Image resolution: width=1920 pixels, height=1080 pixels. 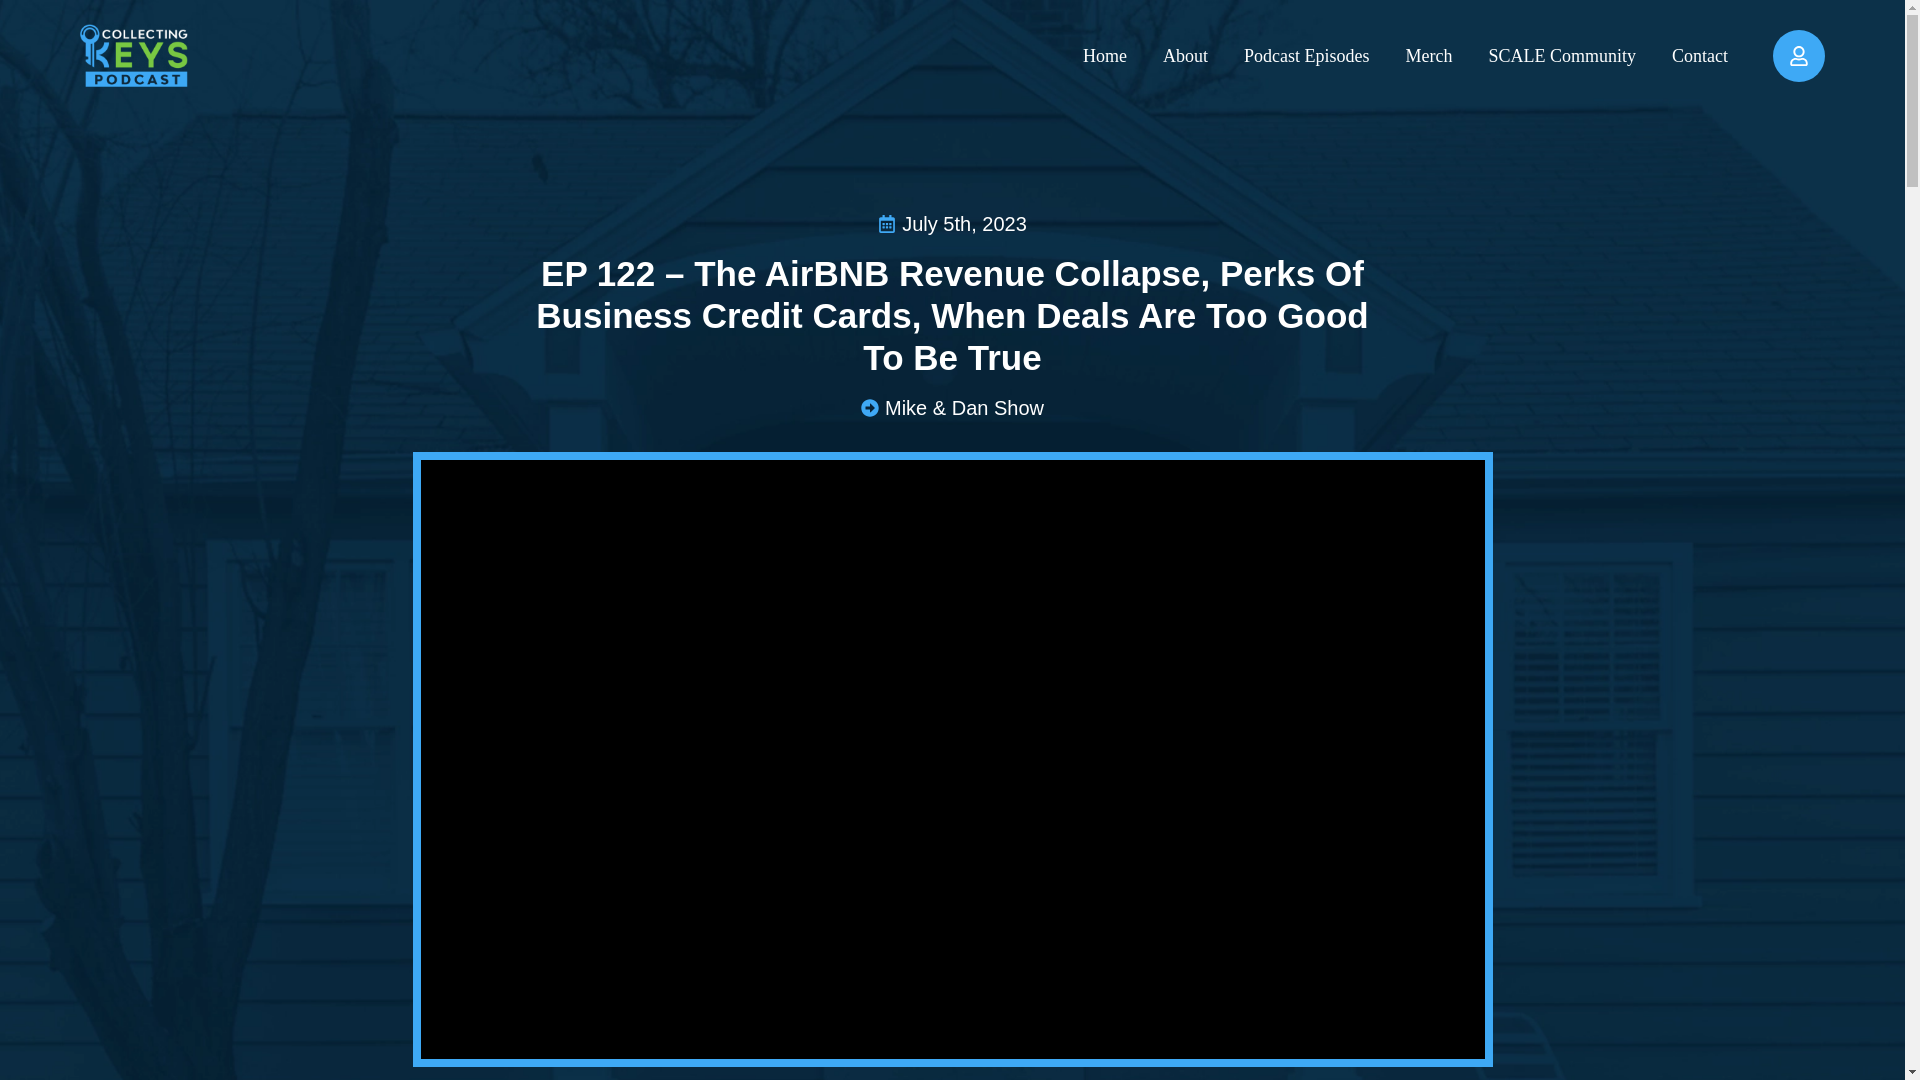 I want to click on SCALE Community, so click(x=1562, y=54).